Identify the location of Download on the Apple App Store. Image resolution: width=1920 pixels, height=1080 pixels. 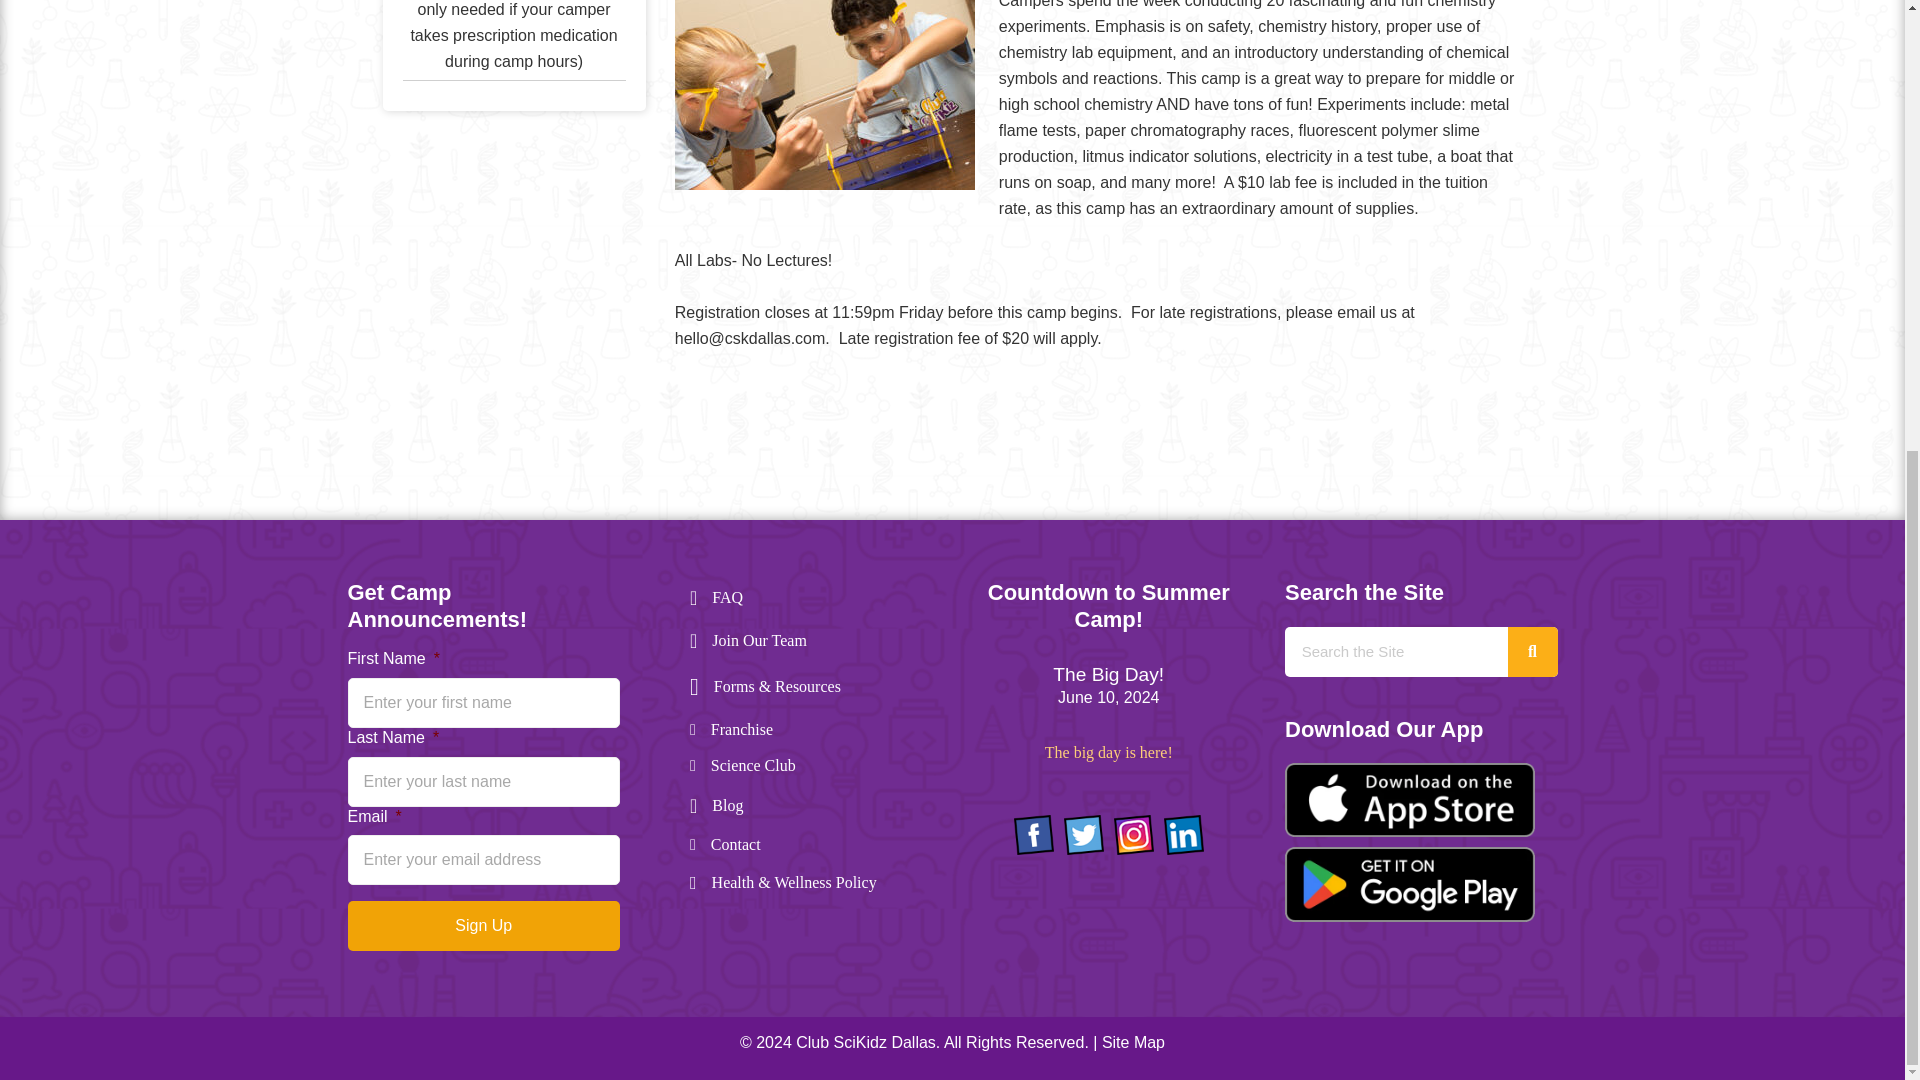
(1409, 800).